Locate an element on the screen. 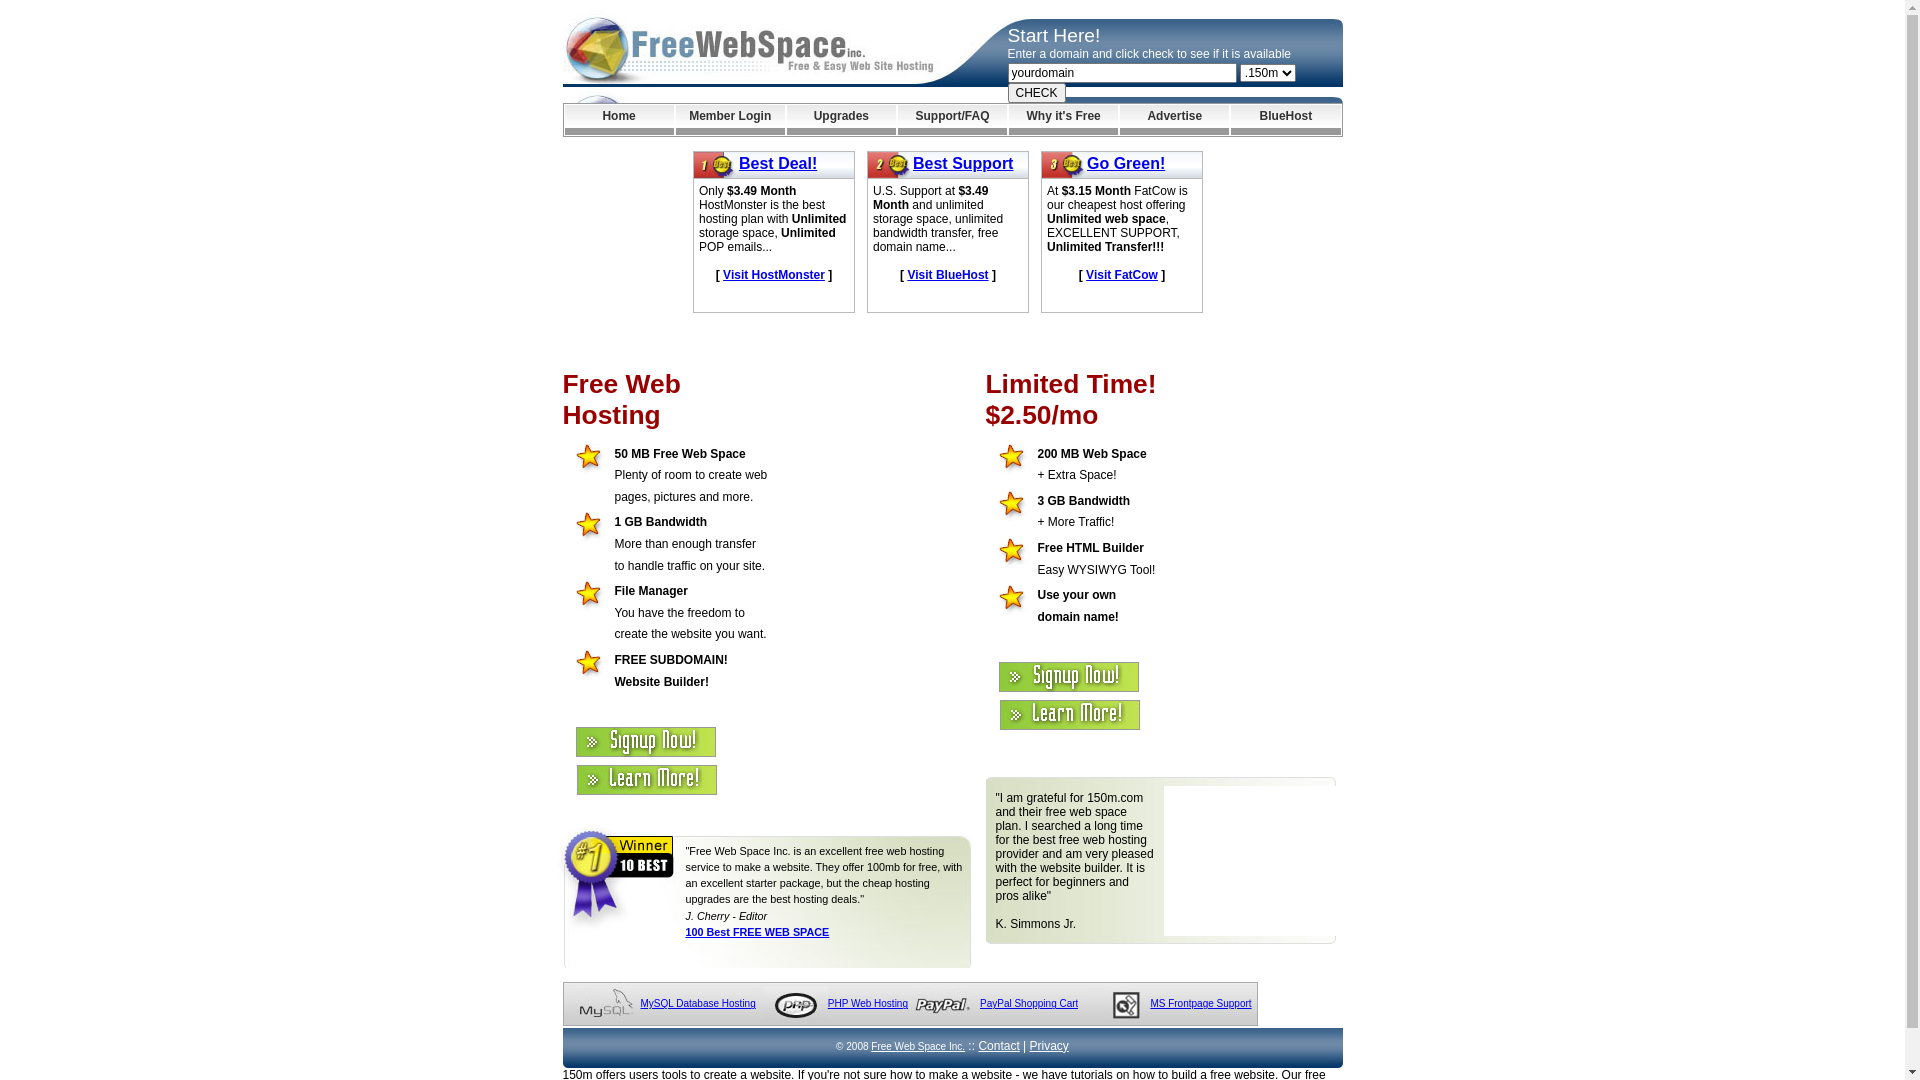 This screenshot has width=1920, height=1080. CHECK is located at coordinates (1037, 93).